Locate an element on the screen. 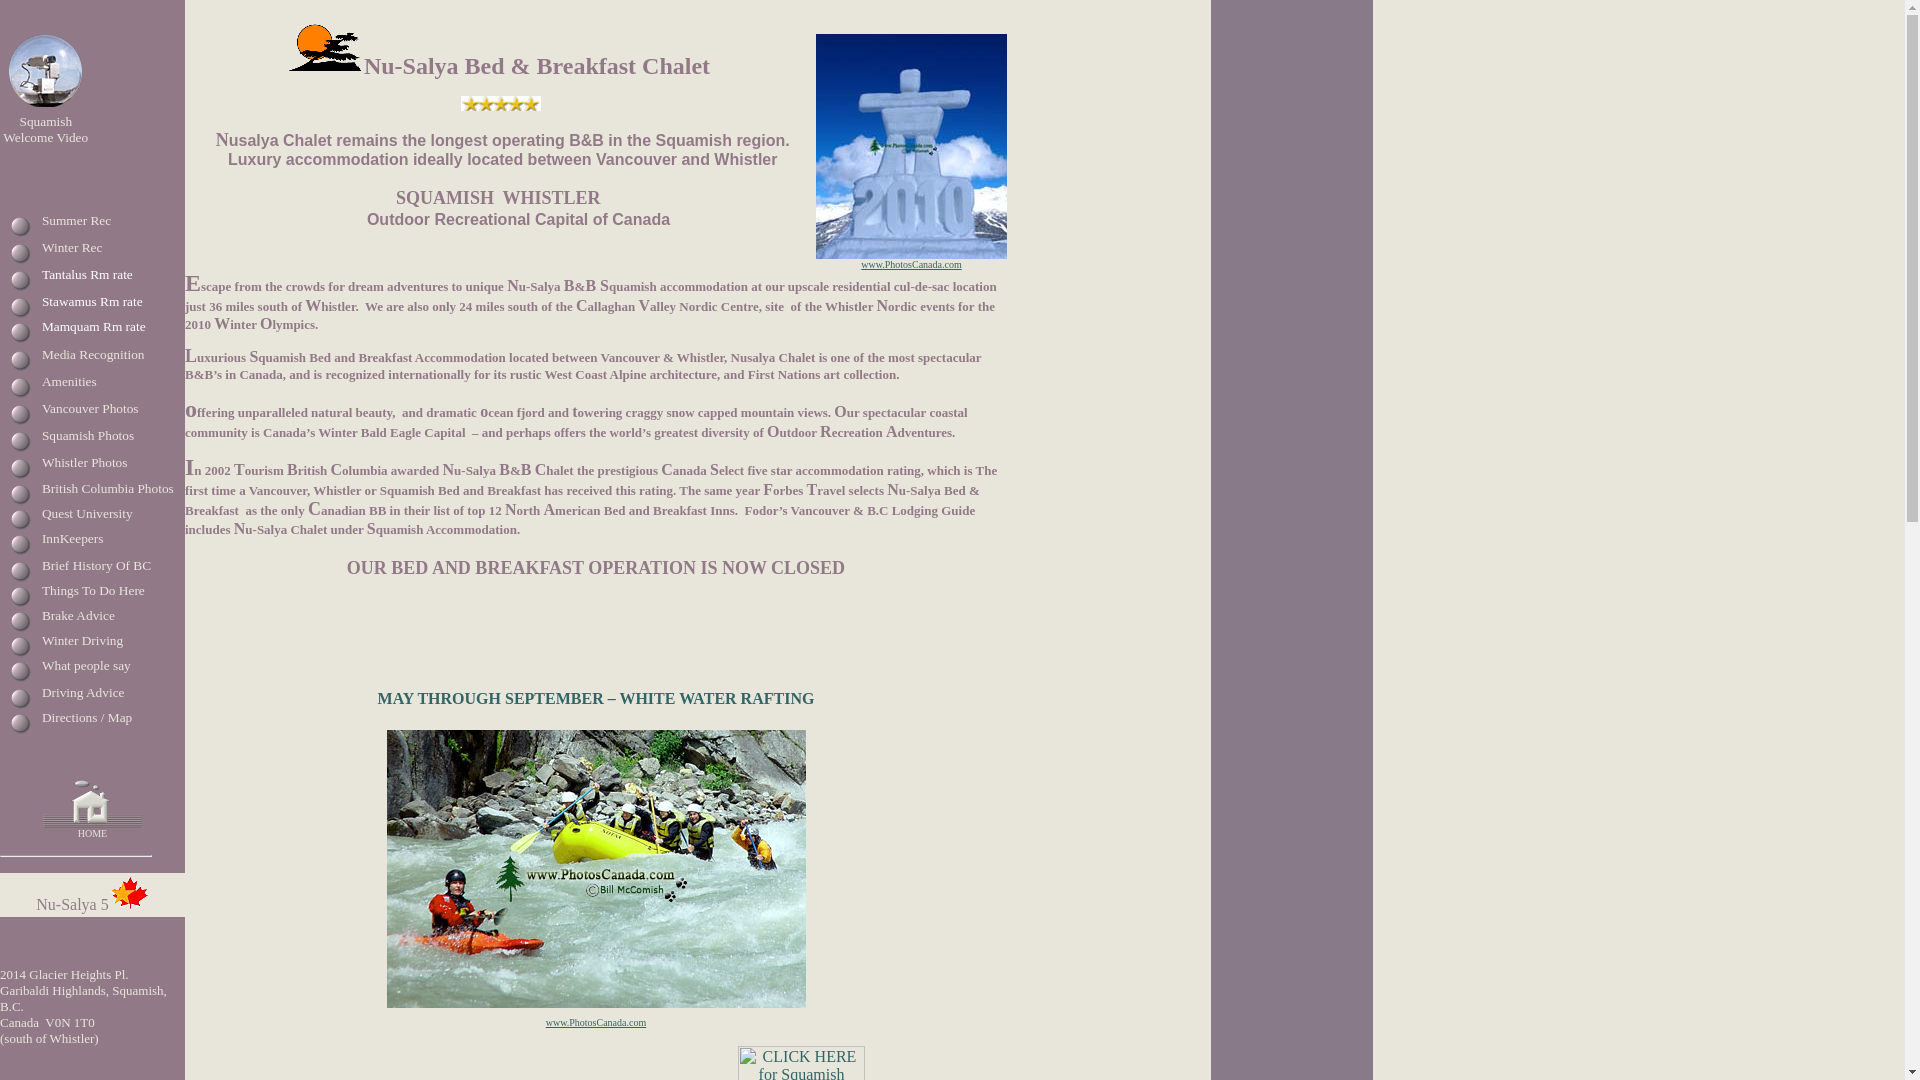 The height and width of the screenshot is (1080, 1920). Summer Rec is located at coordinates (76, 220).